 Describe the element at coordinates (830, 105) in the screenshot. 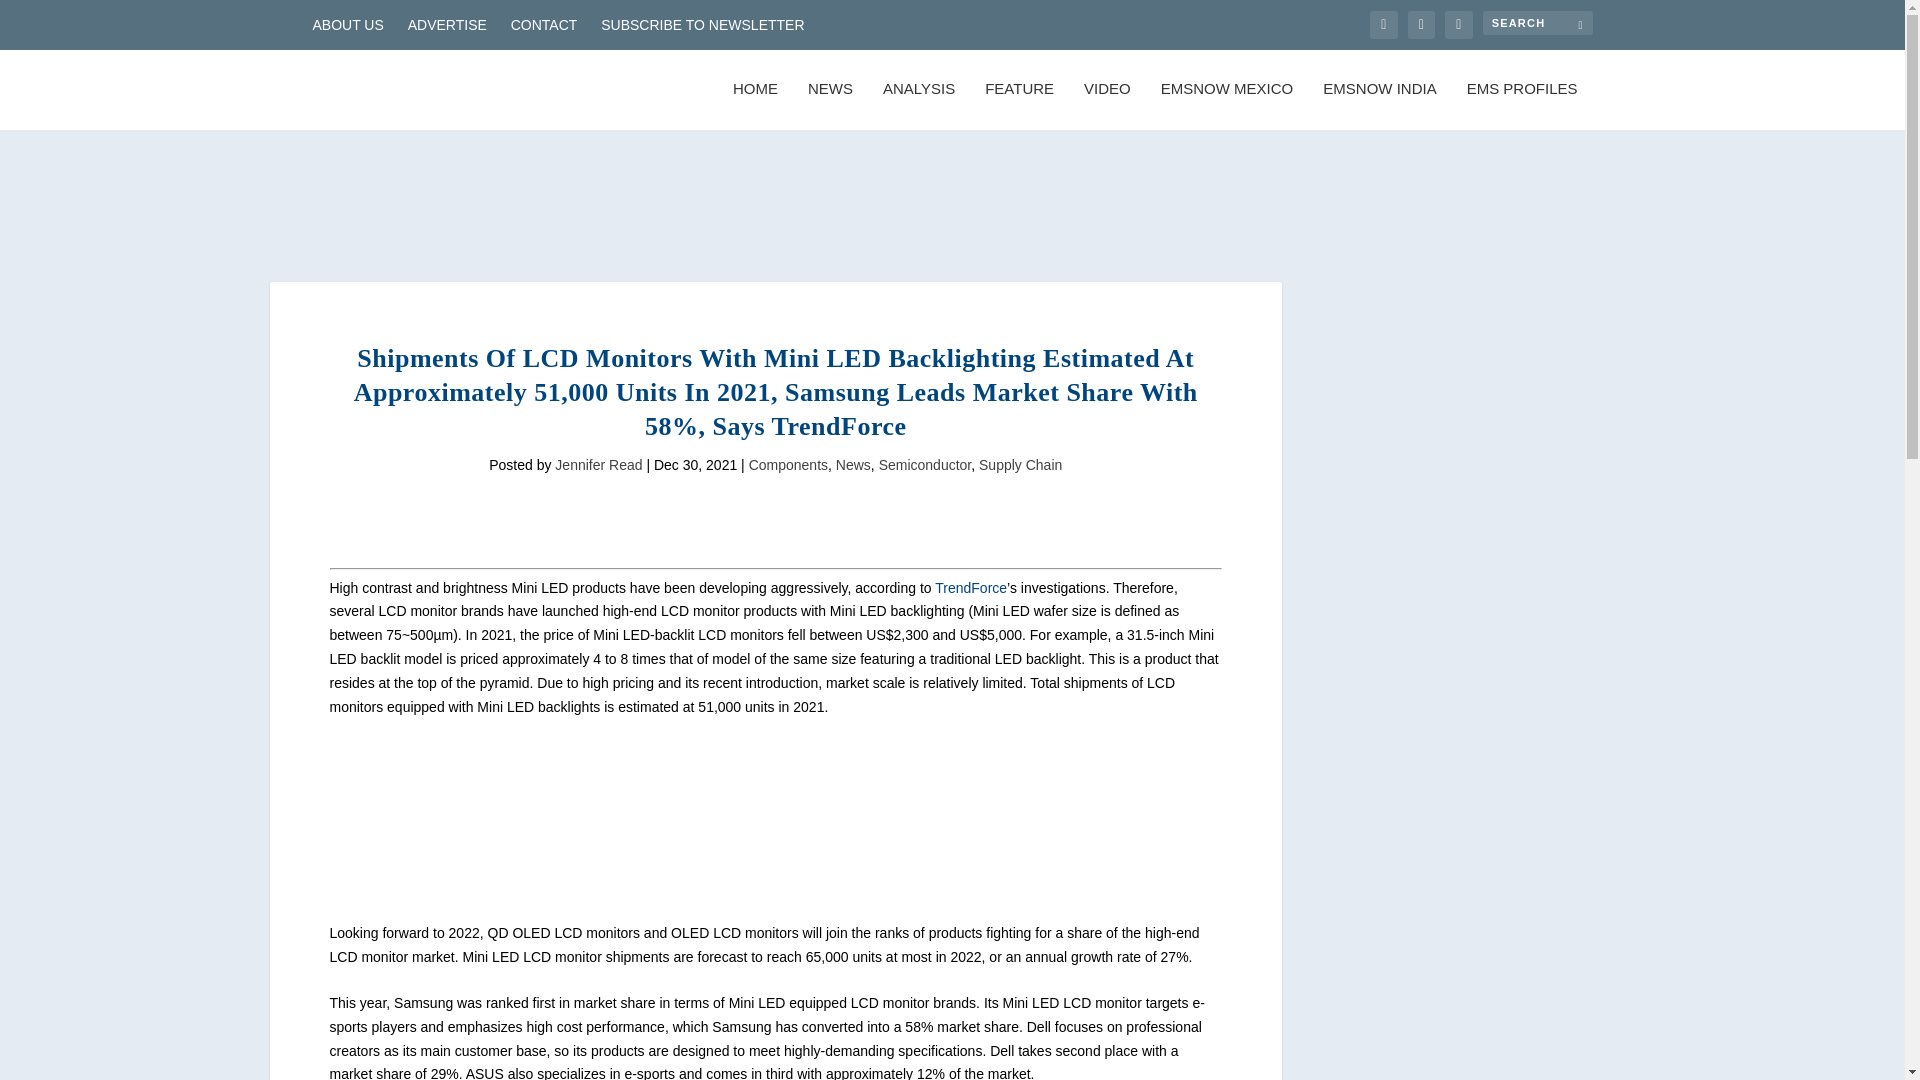

I see `NEWS` at that location.